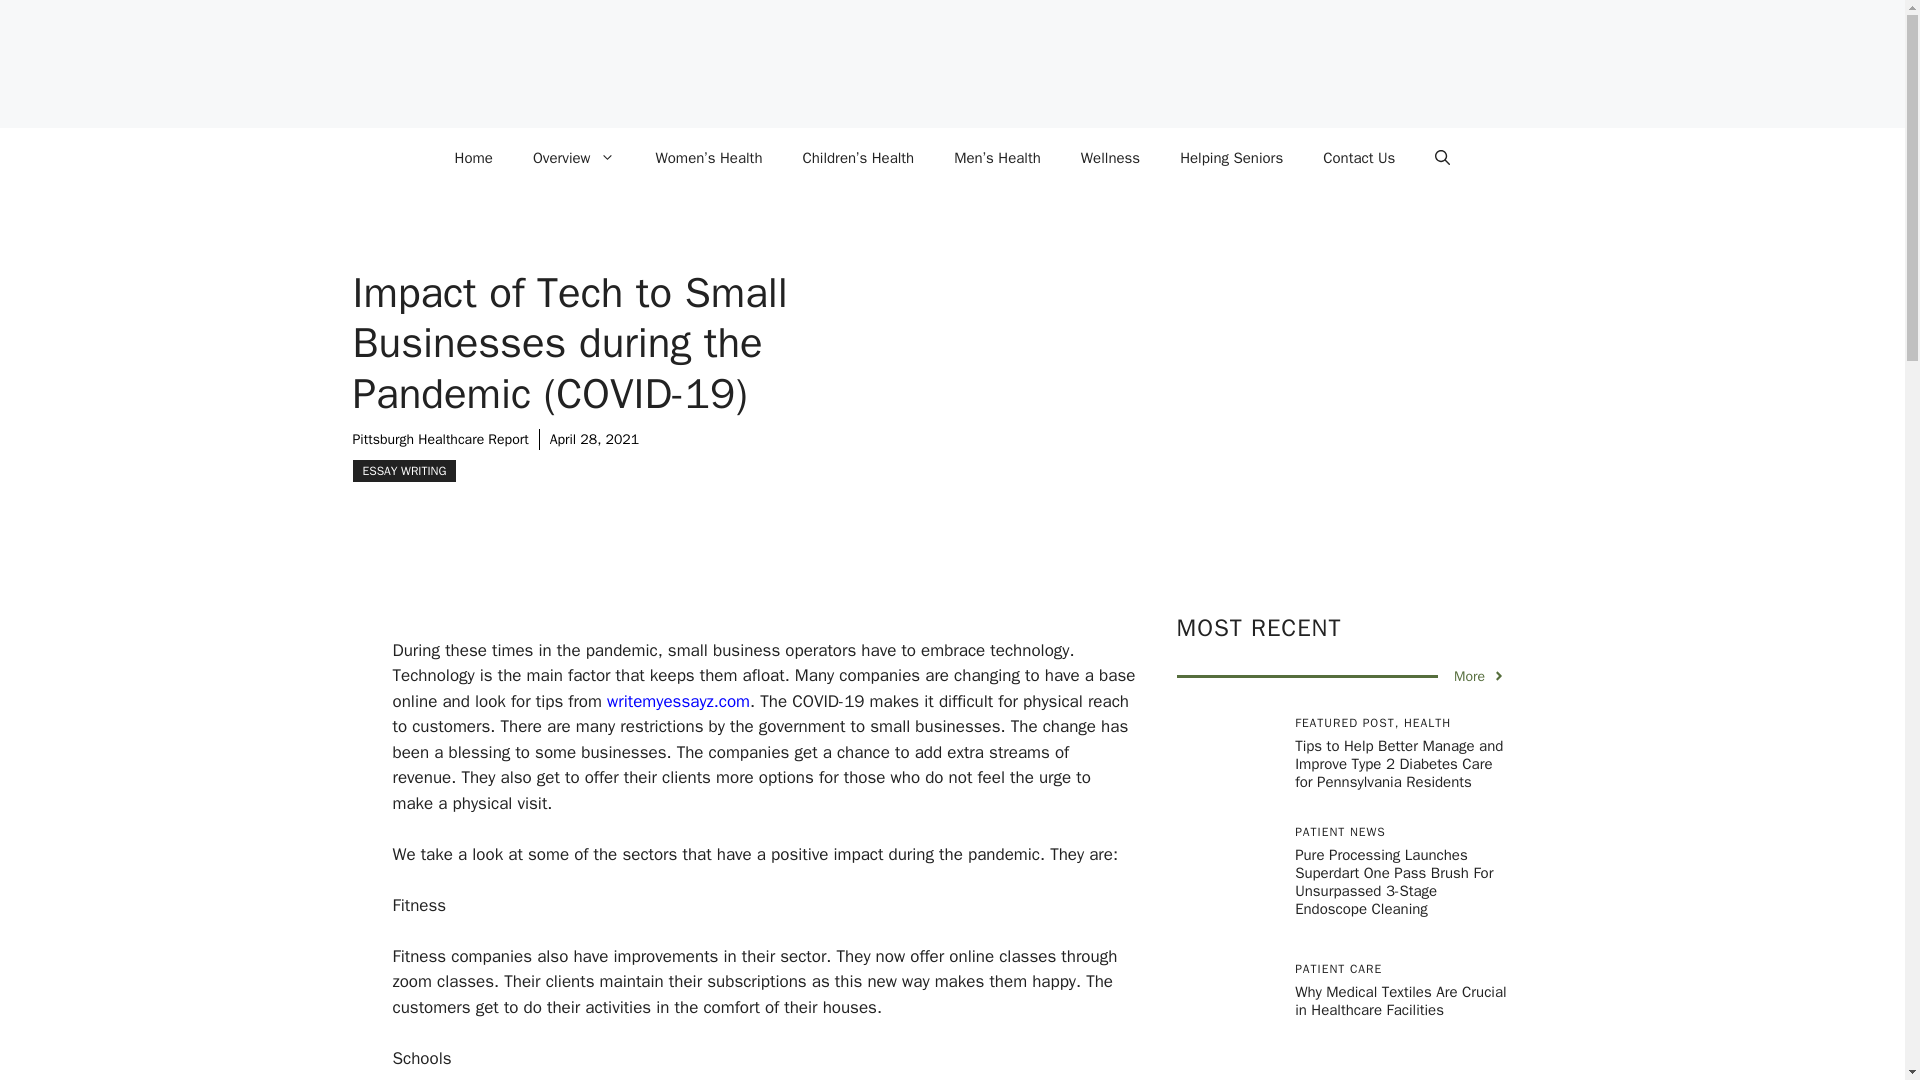 Image resolution: width=1920 pixels, height=1080 pixels. Describe the element at coordinates (1479, 676) in the screenshot. I see `More` at that location.